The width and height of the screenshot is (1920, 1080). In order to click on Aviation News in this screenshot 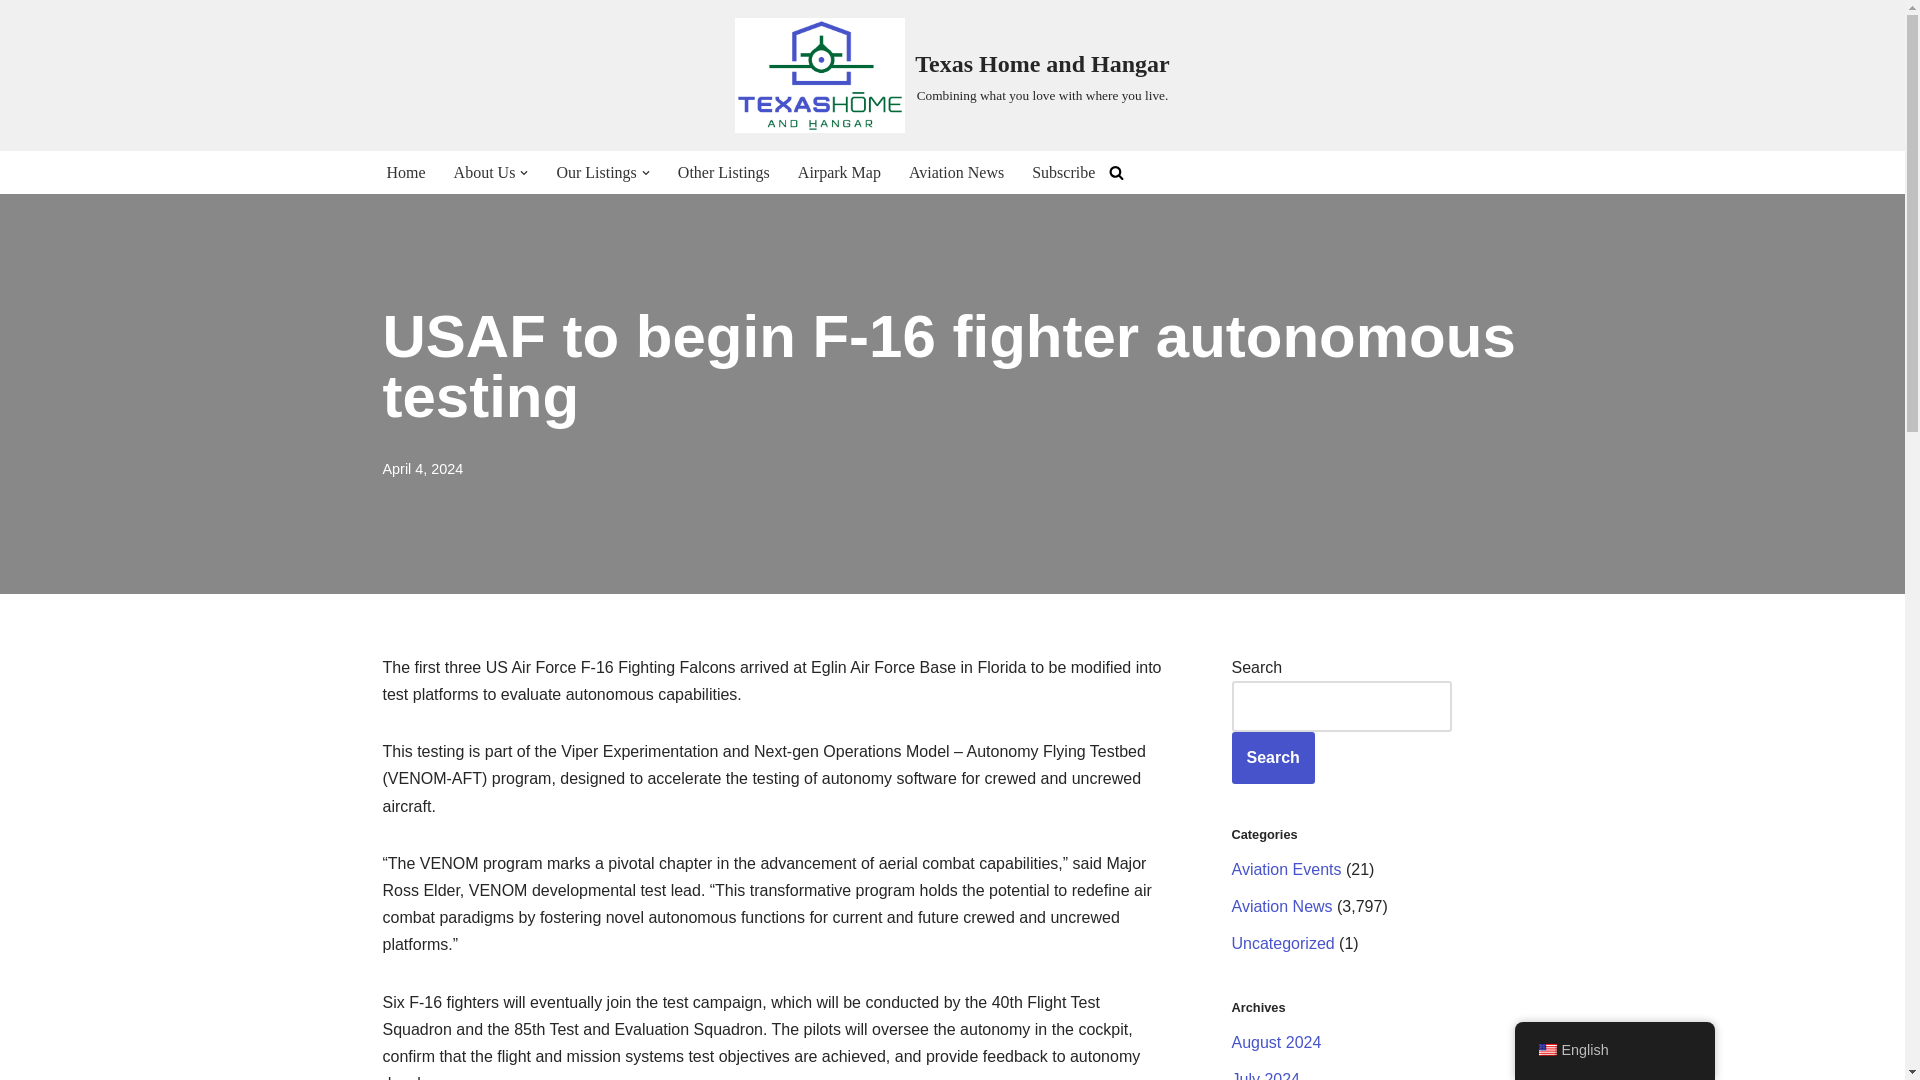, I will do `click(956, 172)`.